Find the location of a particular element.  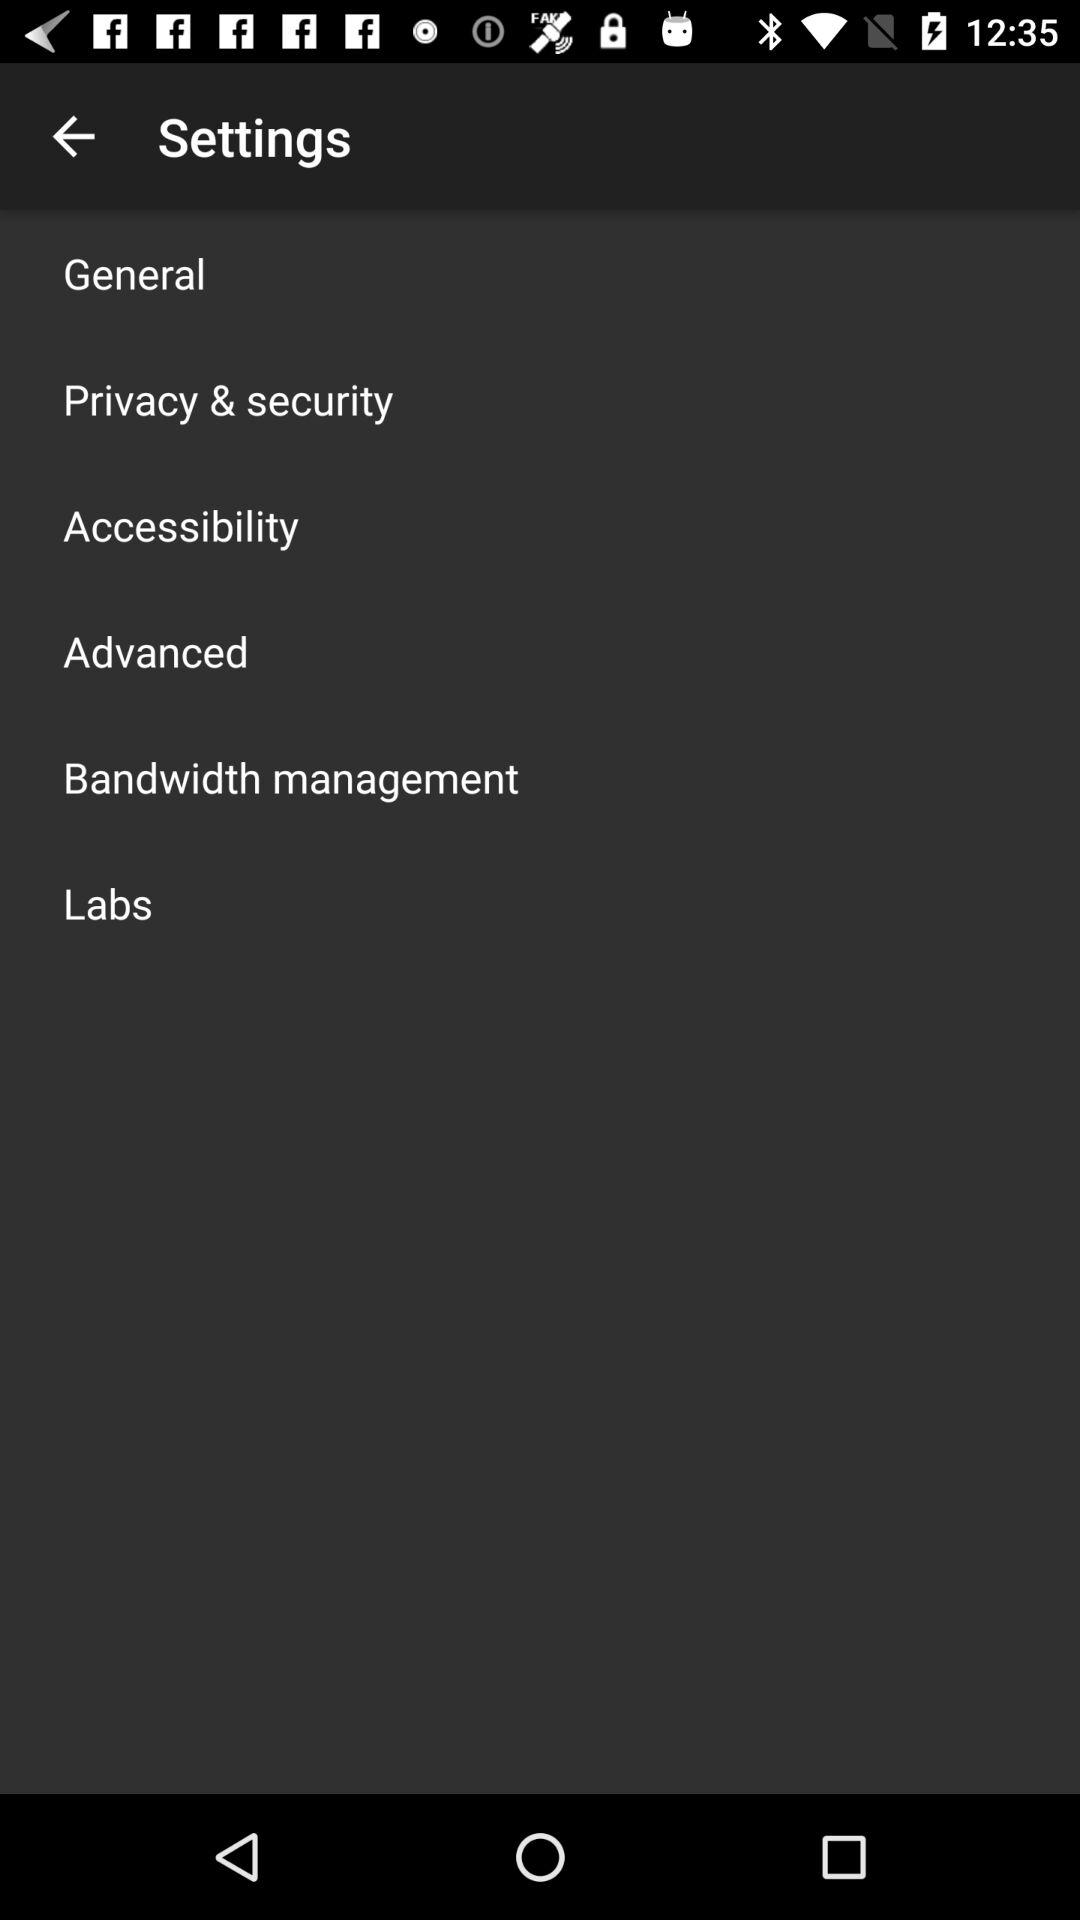

launch the advanced is located at coordinates (156, 650).